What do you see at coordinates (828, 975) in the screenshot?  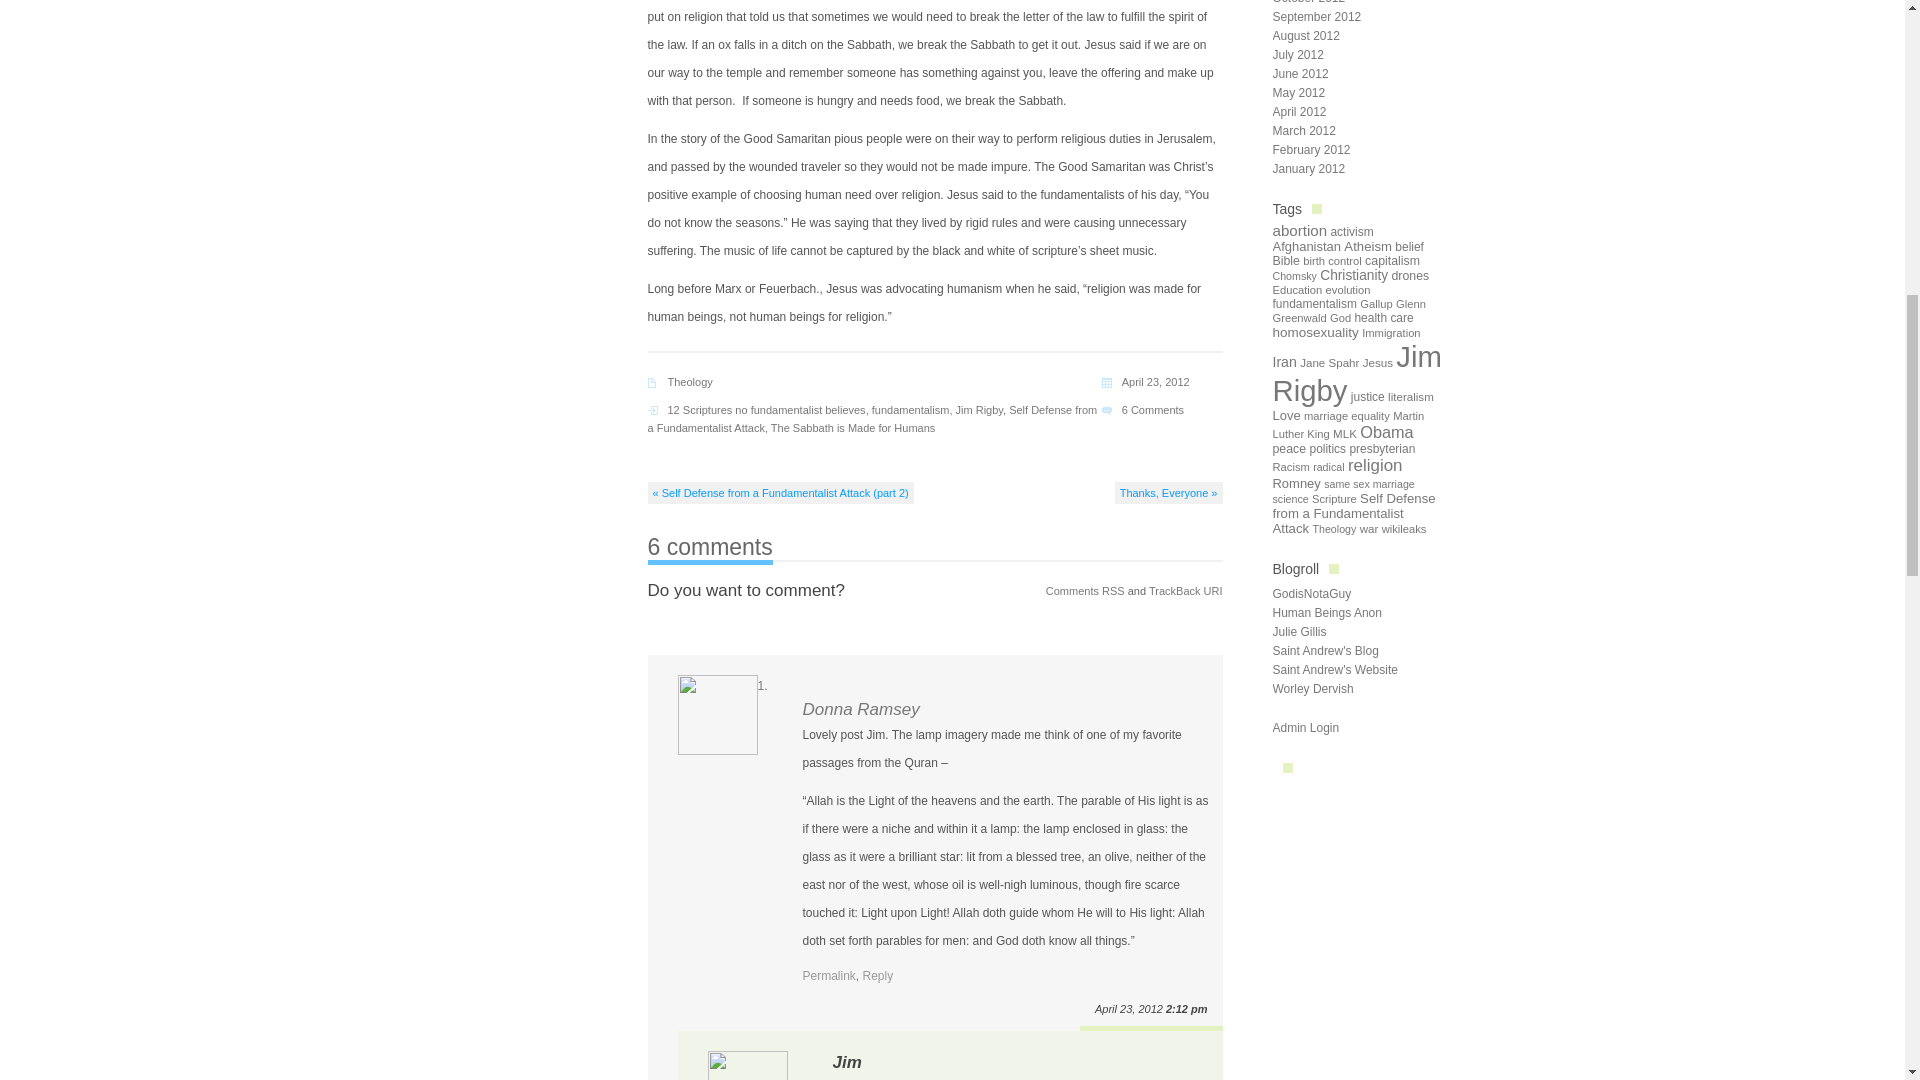 I see `Permalink` at bounding box center [828, 975].